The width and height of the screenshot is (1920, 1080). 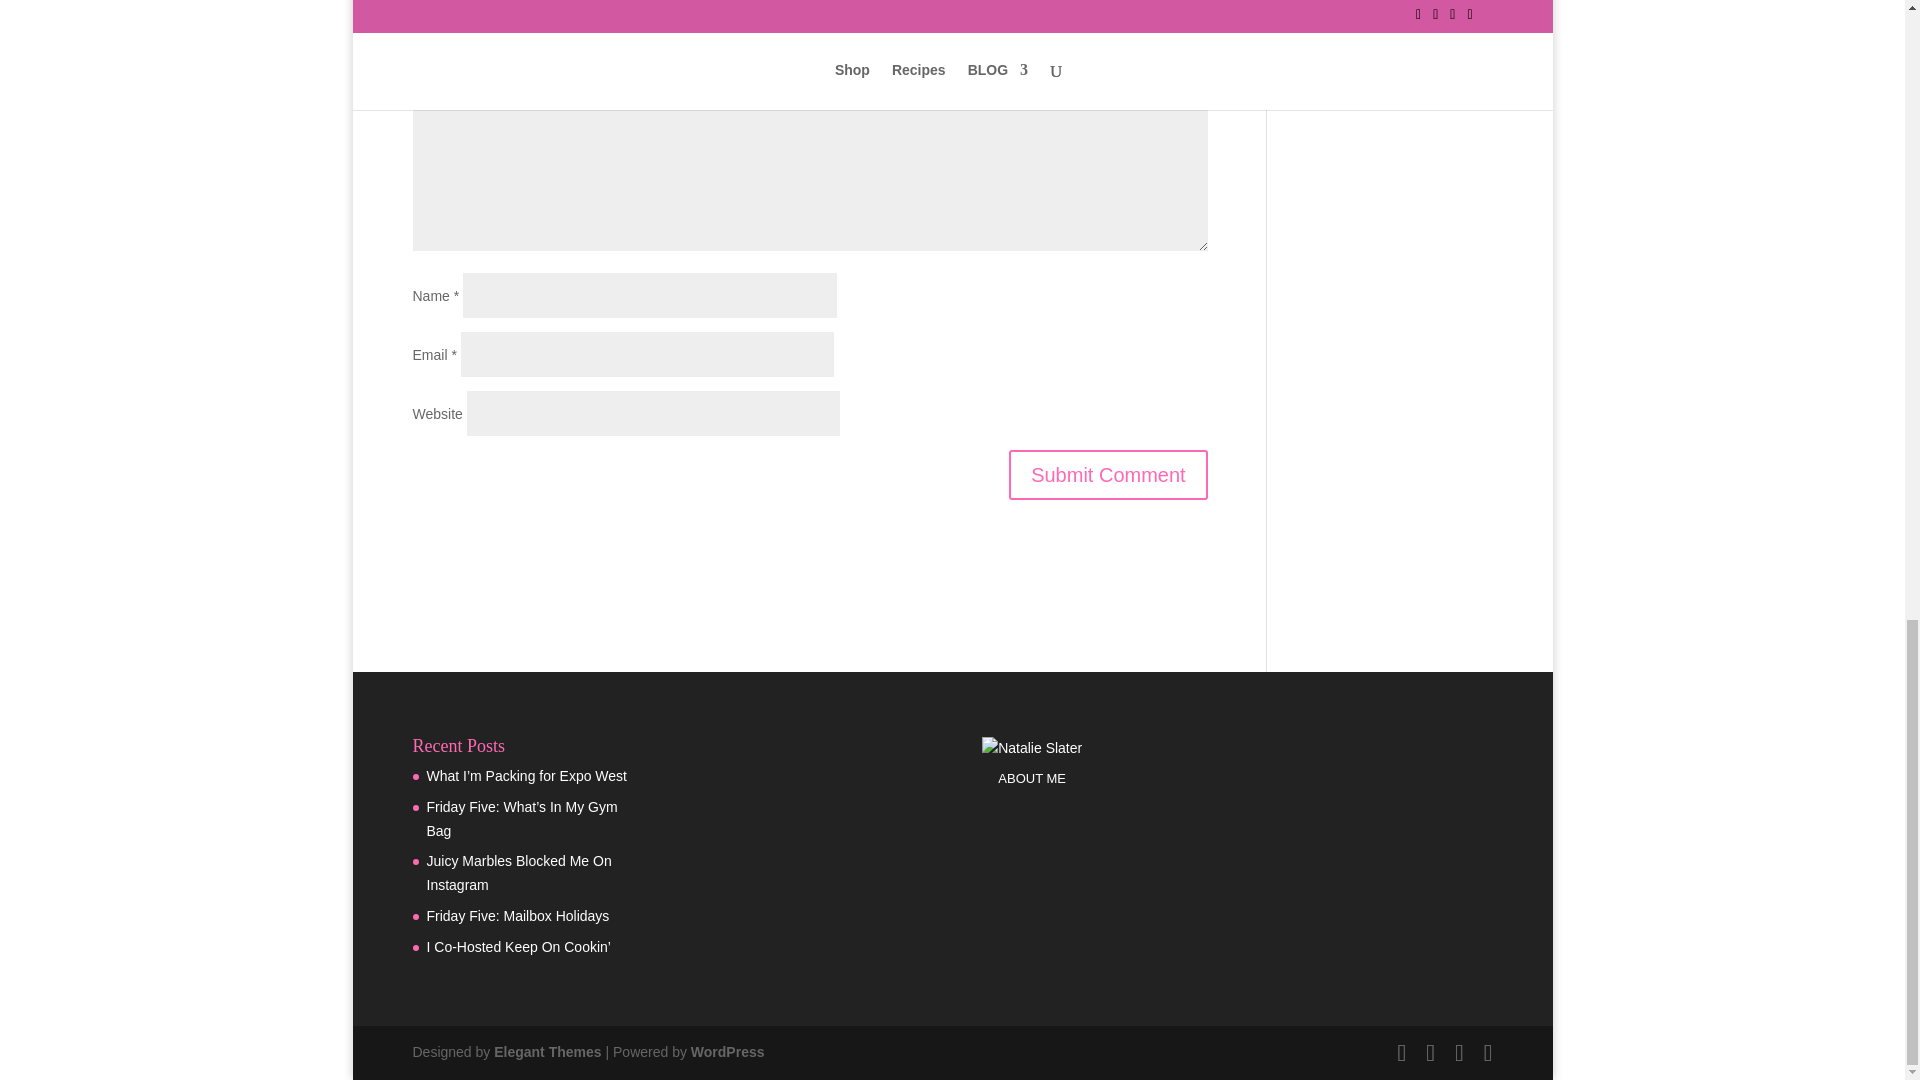 I want to click on Submit Comment, so click(x=1108, y=475).